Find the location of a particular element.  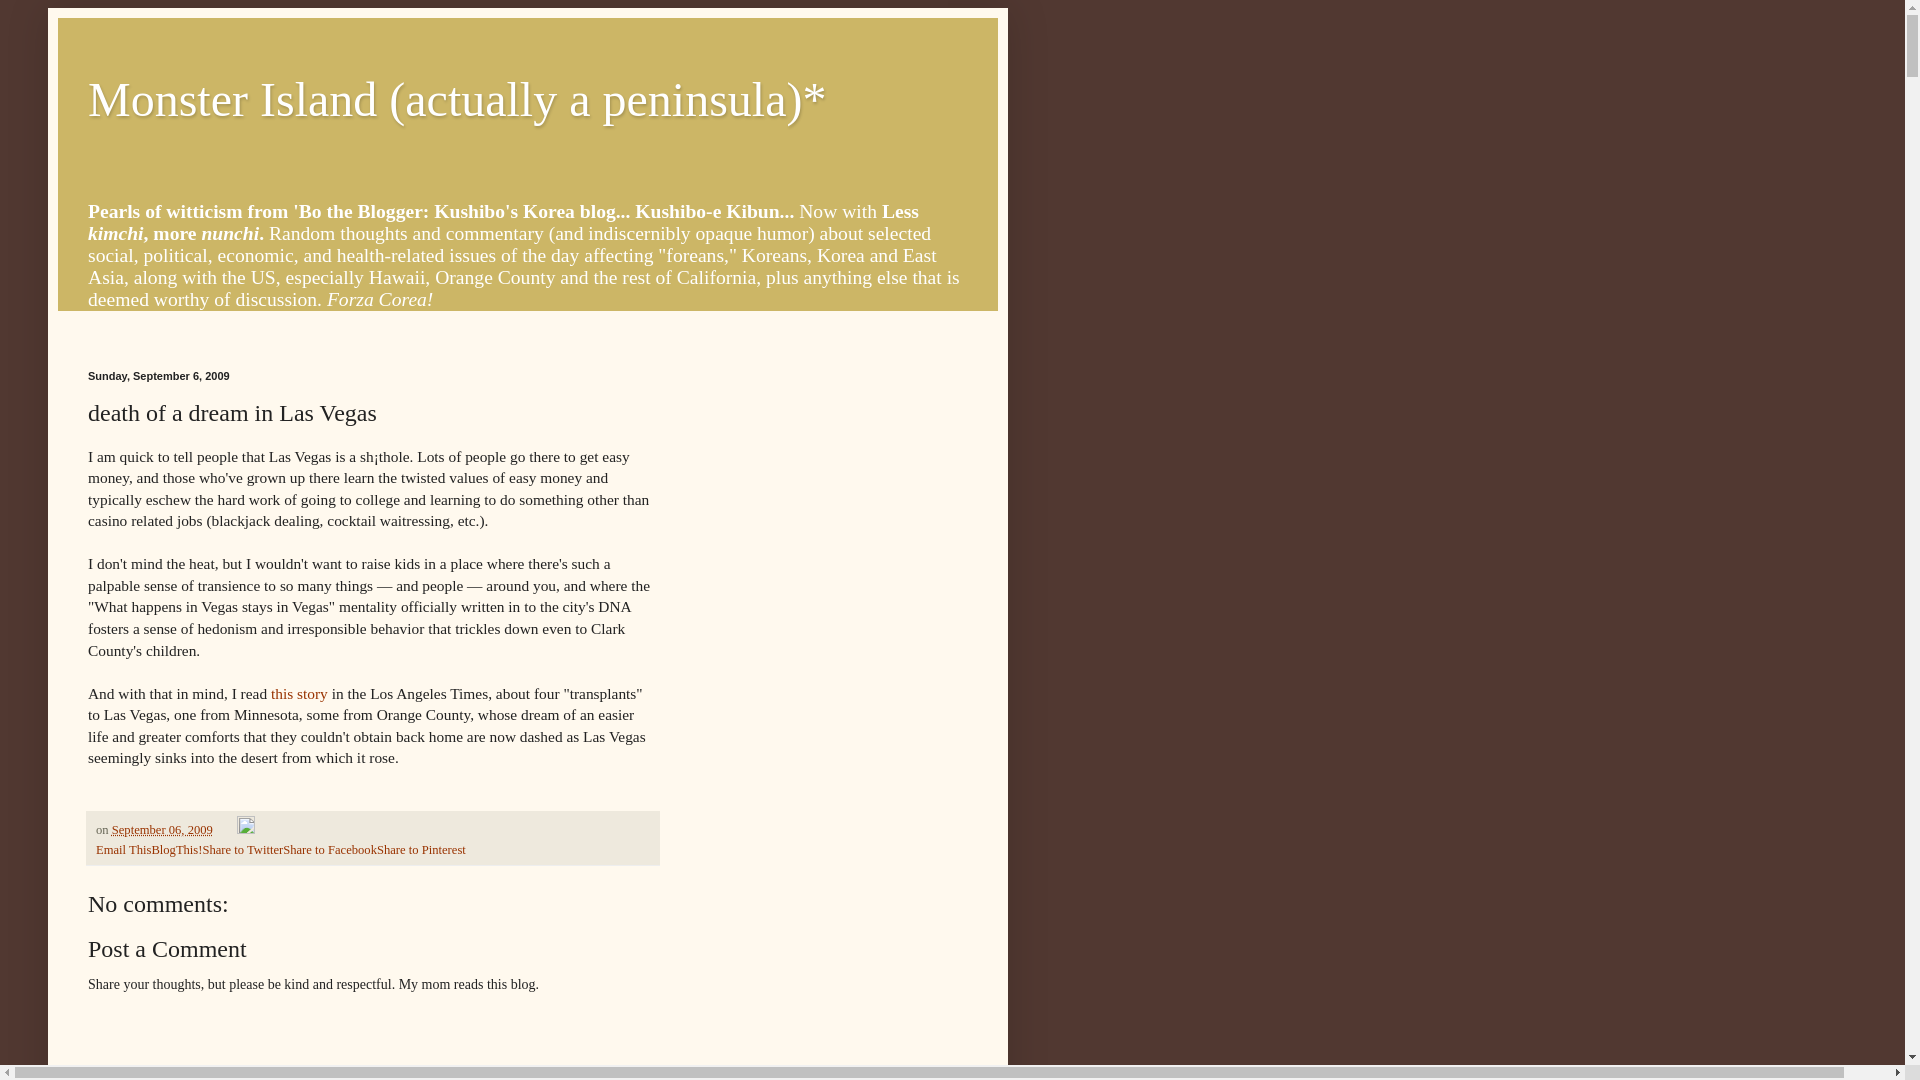

September 06, 2009 is located at coordinates (162, 830).